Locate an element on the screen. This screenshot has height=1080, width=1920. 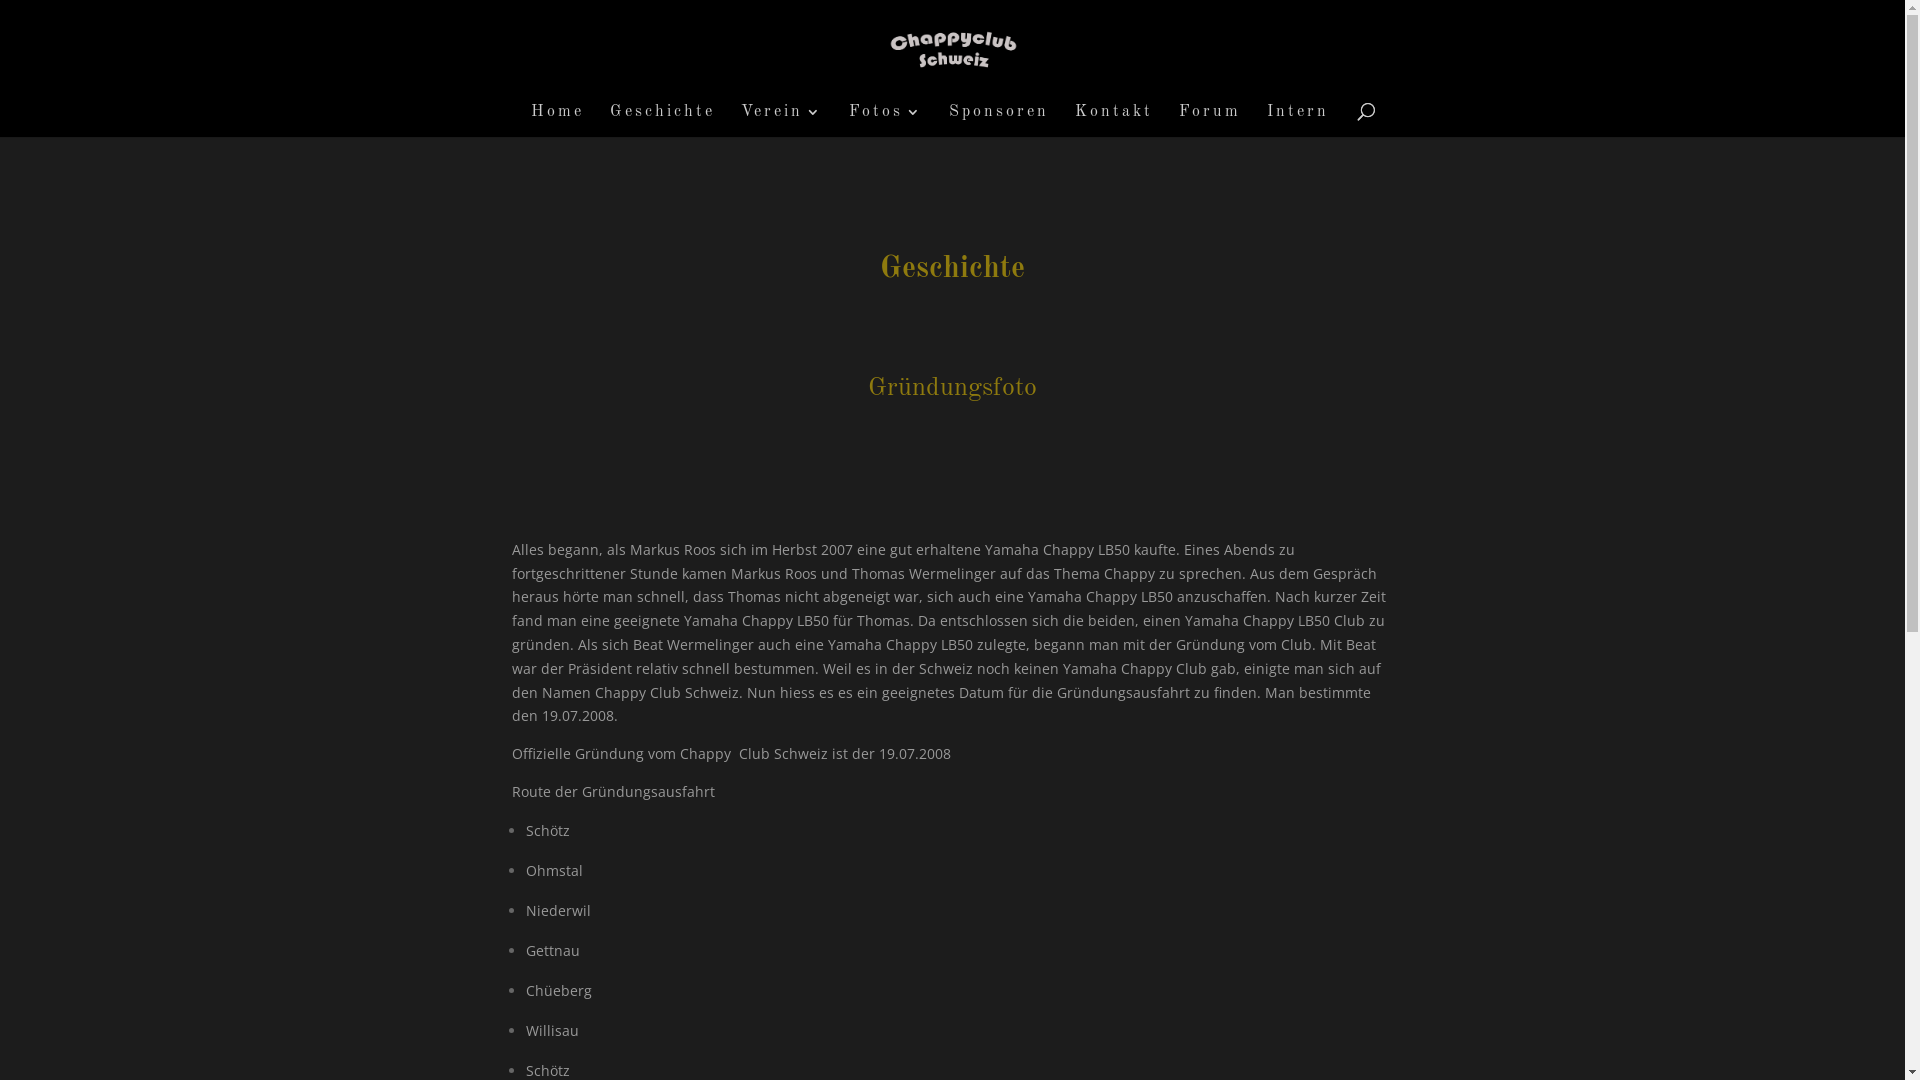
Geschichte is located at coordinates (643, 820).